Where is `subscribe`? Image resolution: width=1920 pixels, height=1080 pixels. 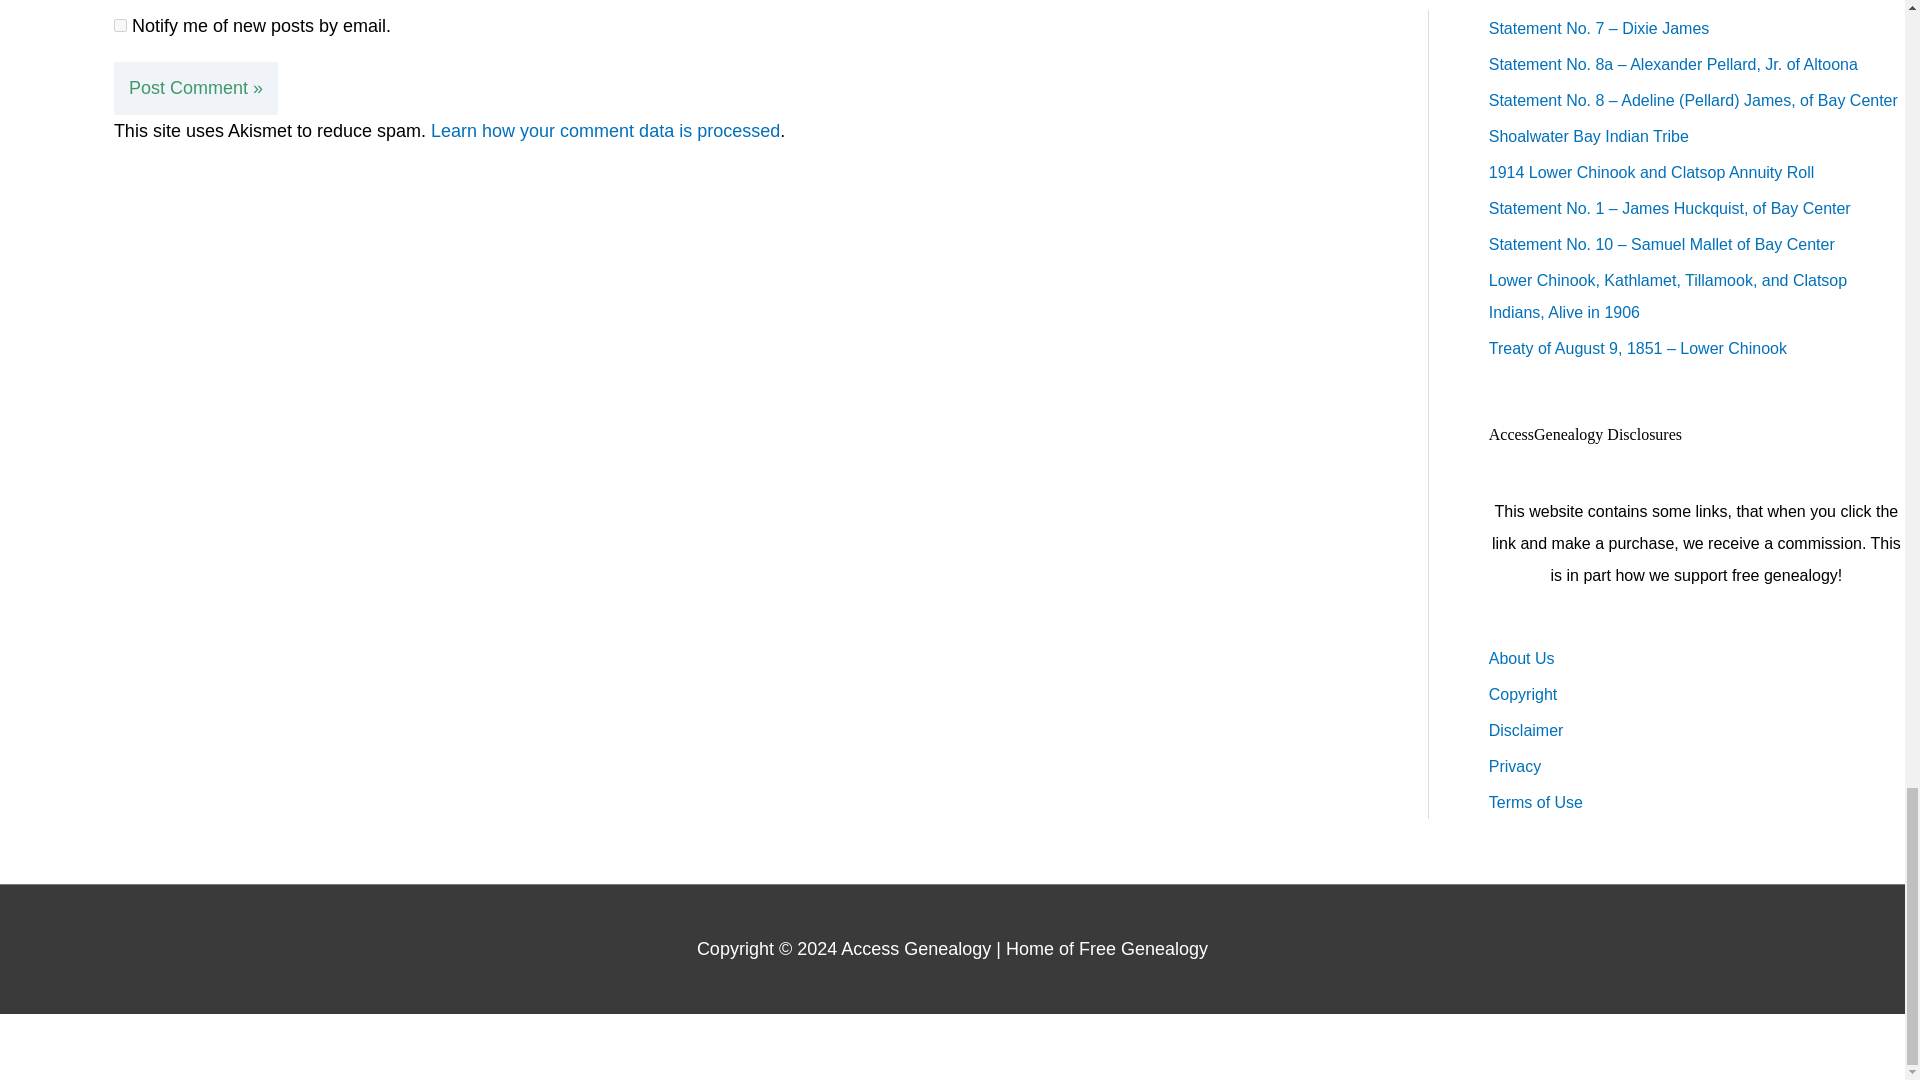
subscribe is located at coordinates (120, 26).